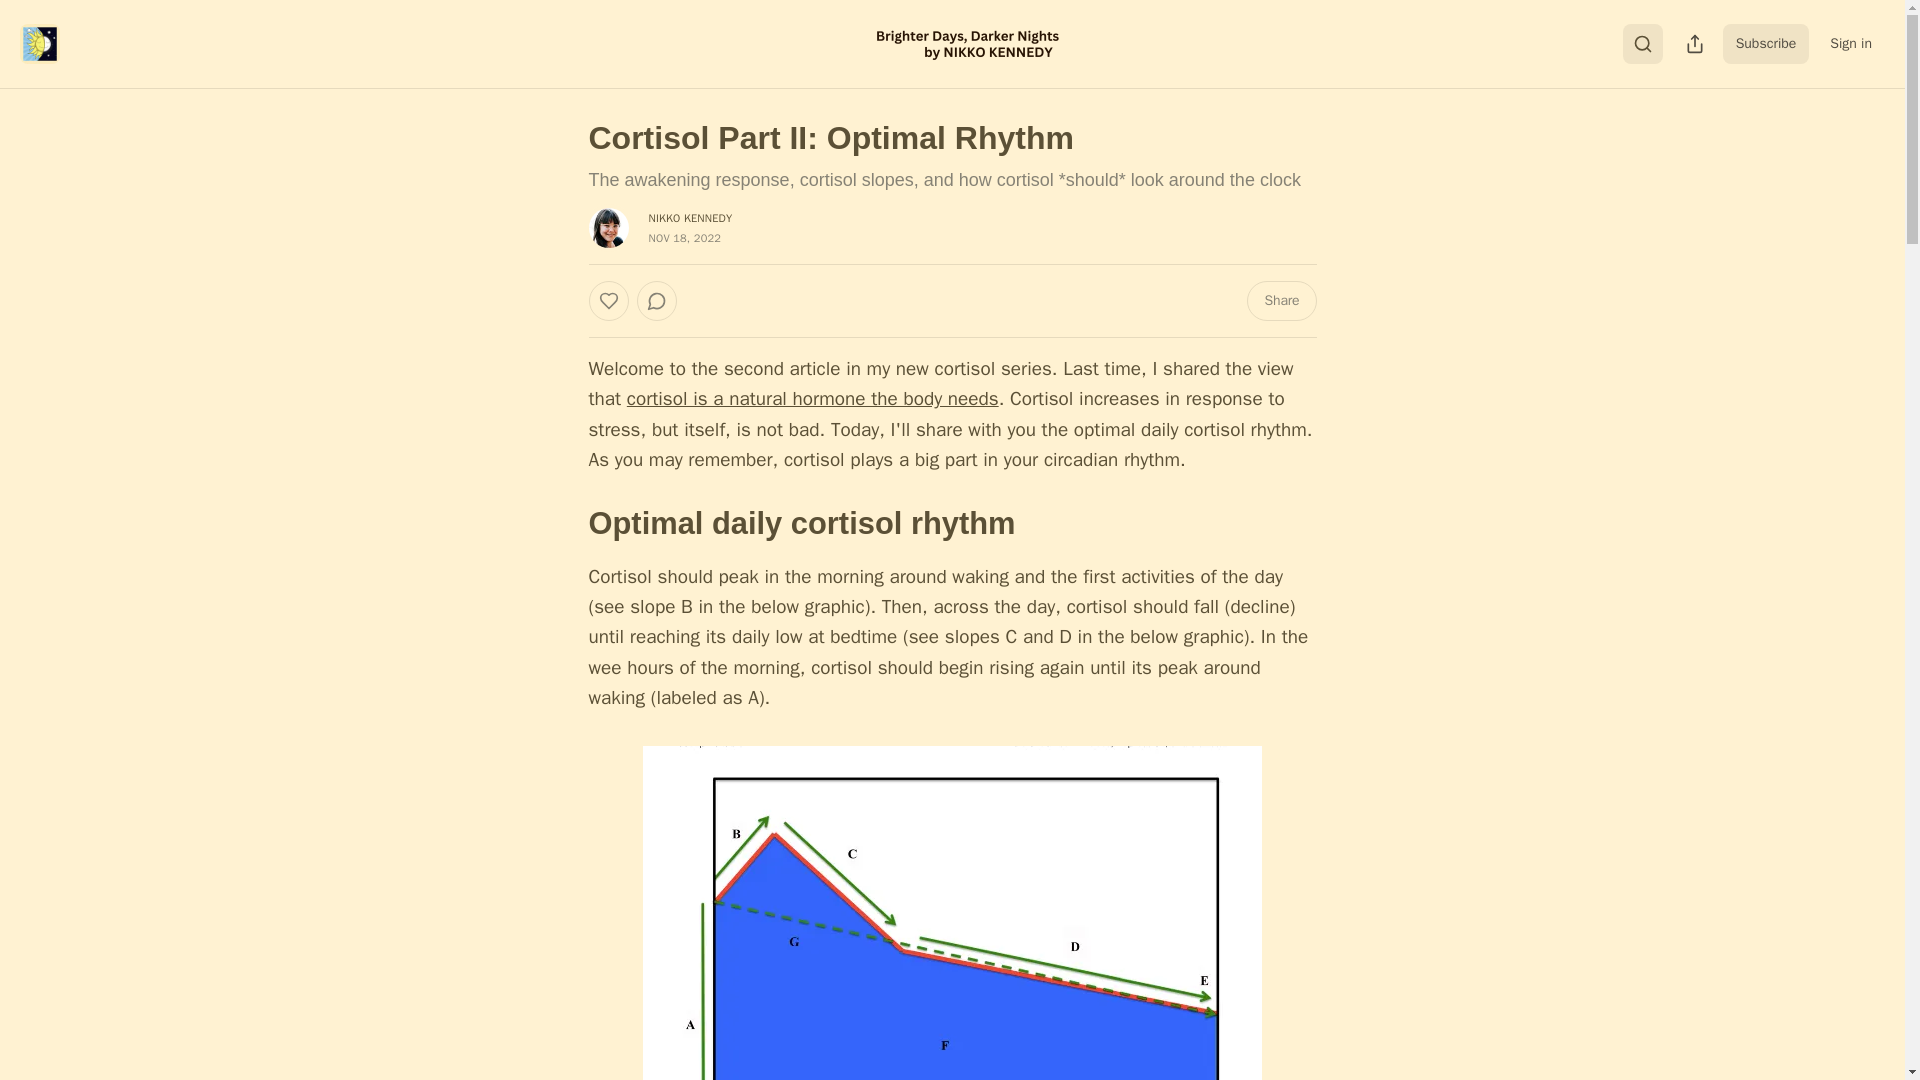  I want to click on Sign in, so click(1850, 43).